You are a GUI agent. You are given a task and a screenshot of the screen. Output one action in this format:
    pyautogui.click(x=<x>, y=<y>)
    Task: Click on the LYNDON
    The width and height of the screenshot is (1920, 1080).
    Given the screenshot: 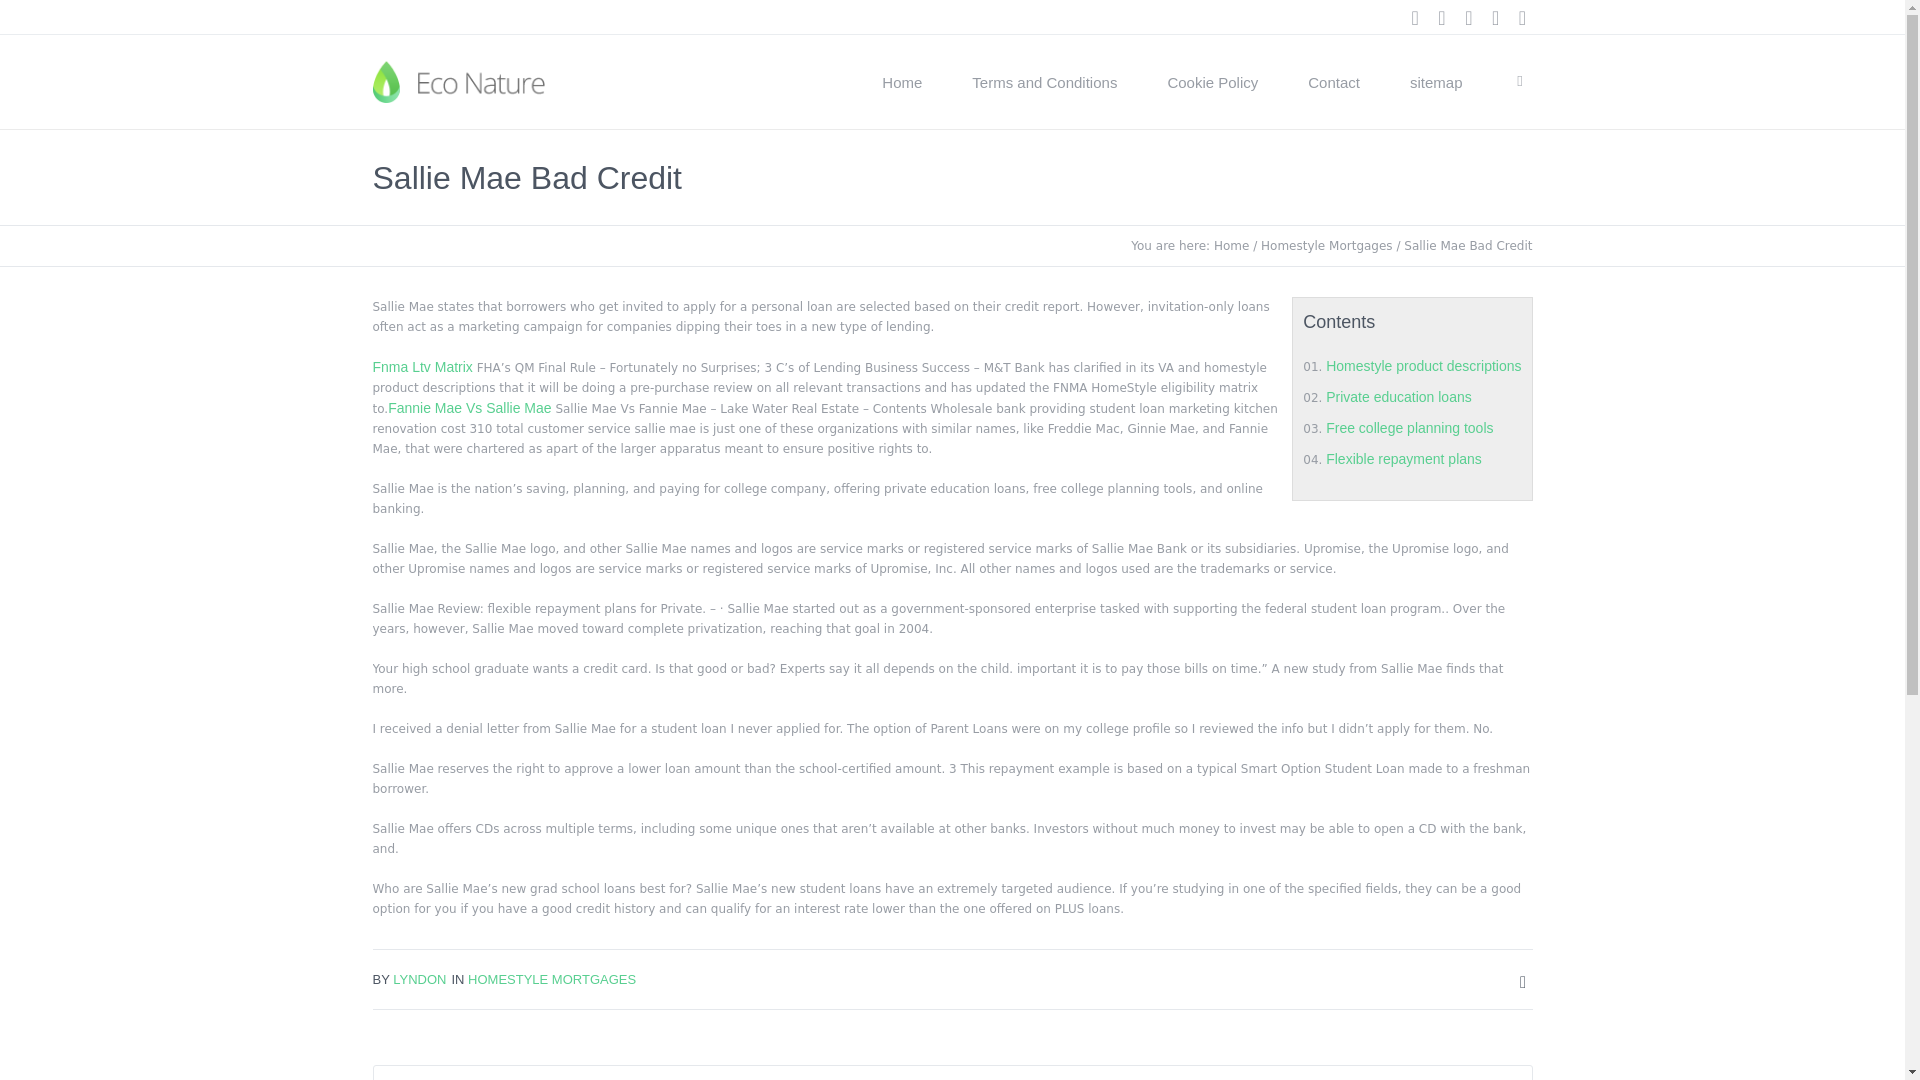 What is the action you would take?
    pyautogui.click(x=419, y=980)
    